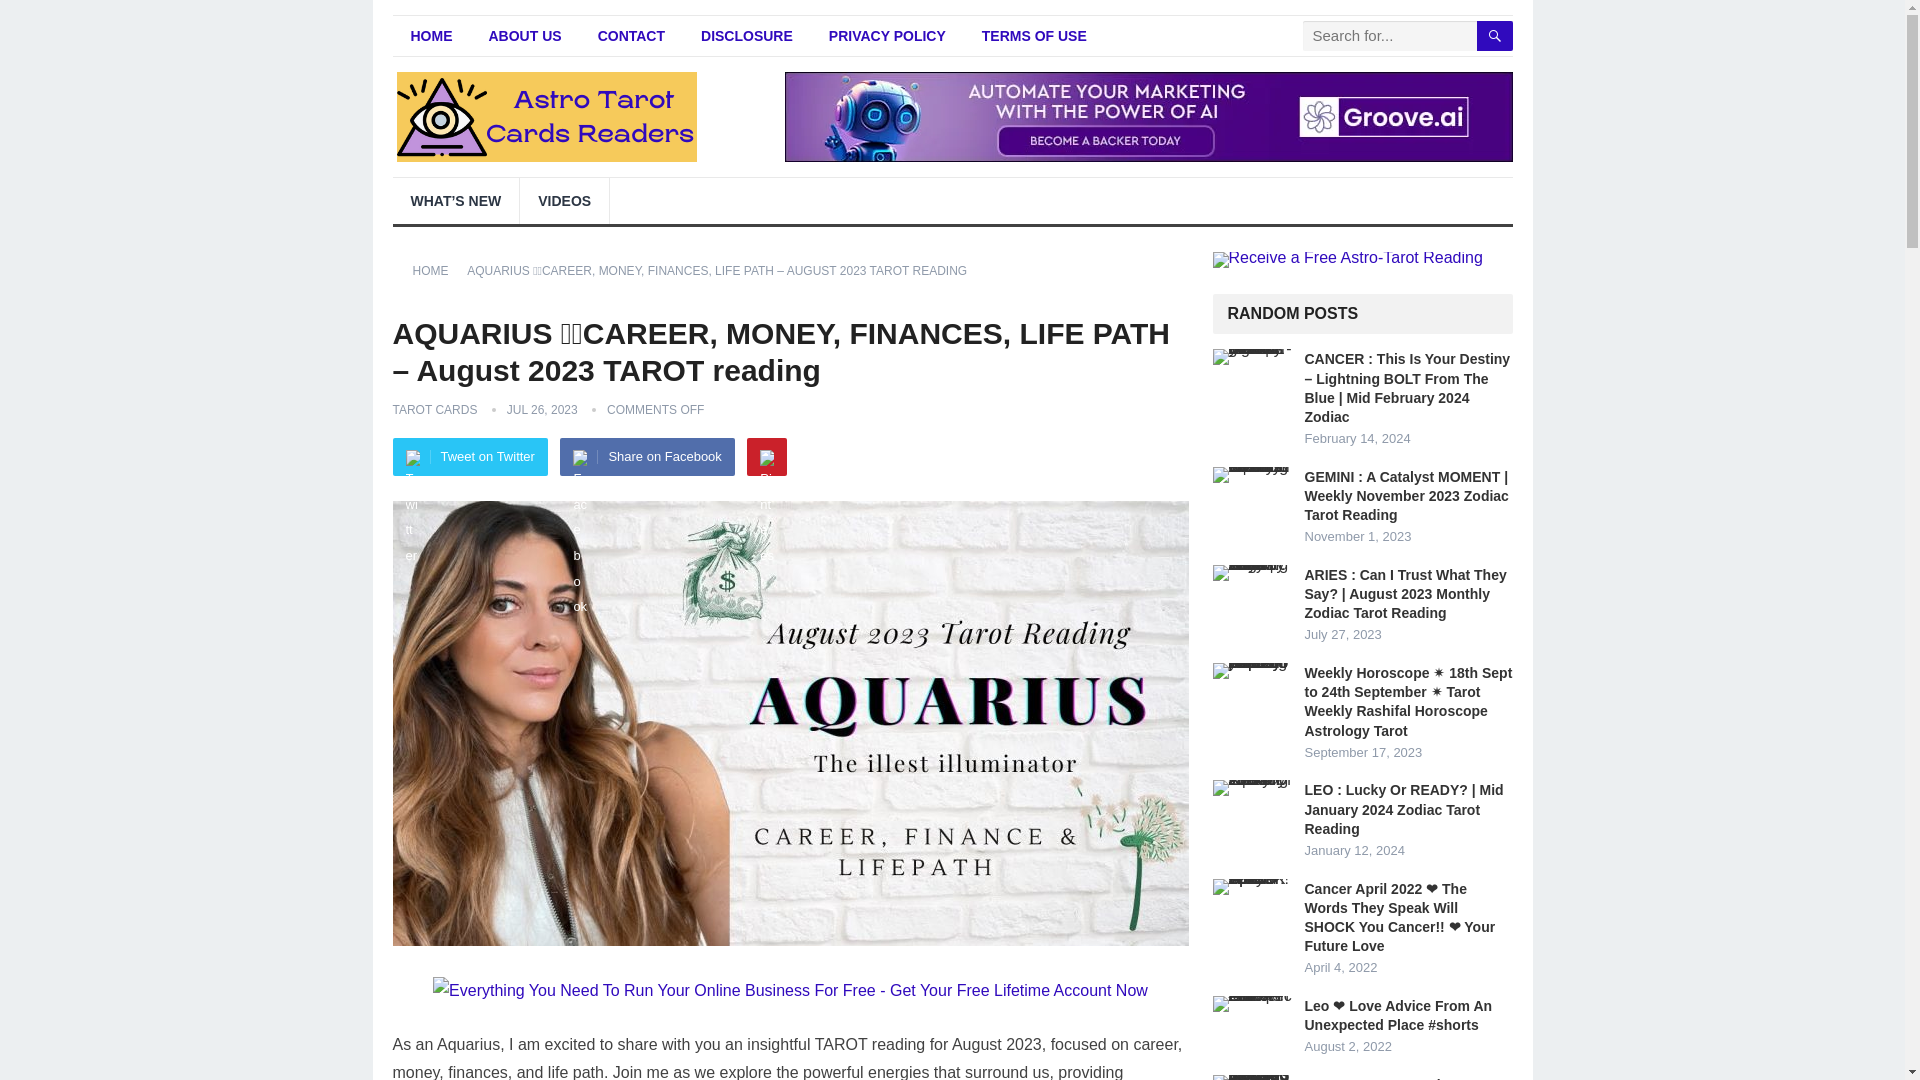 Image resolution: width=1920 pixels, height=1080 pixels. What do you see at coordinates (564, 200) in the screenshot?
I see `VIDEOS` at bounding box center [564, 200].